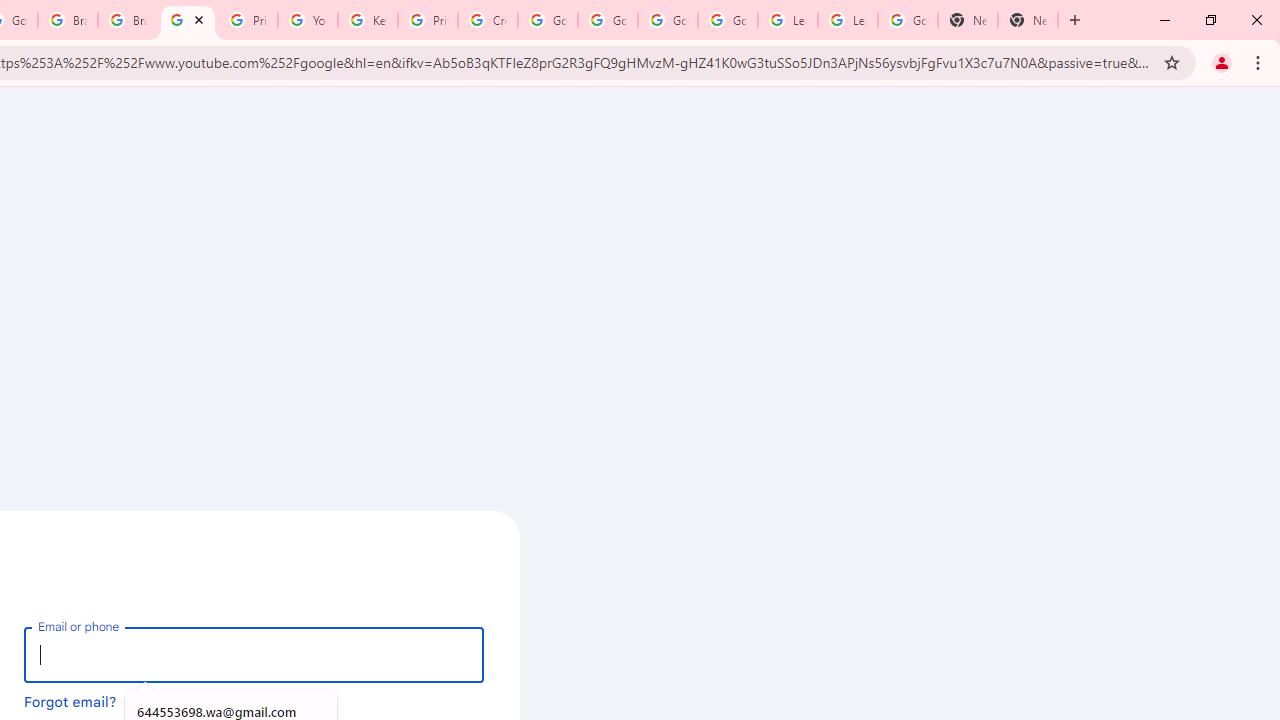  I want to click on Create your Google Account, so click(488, 20).